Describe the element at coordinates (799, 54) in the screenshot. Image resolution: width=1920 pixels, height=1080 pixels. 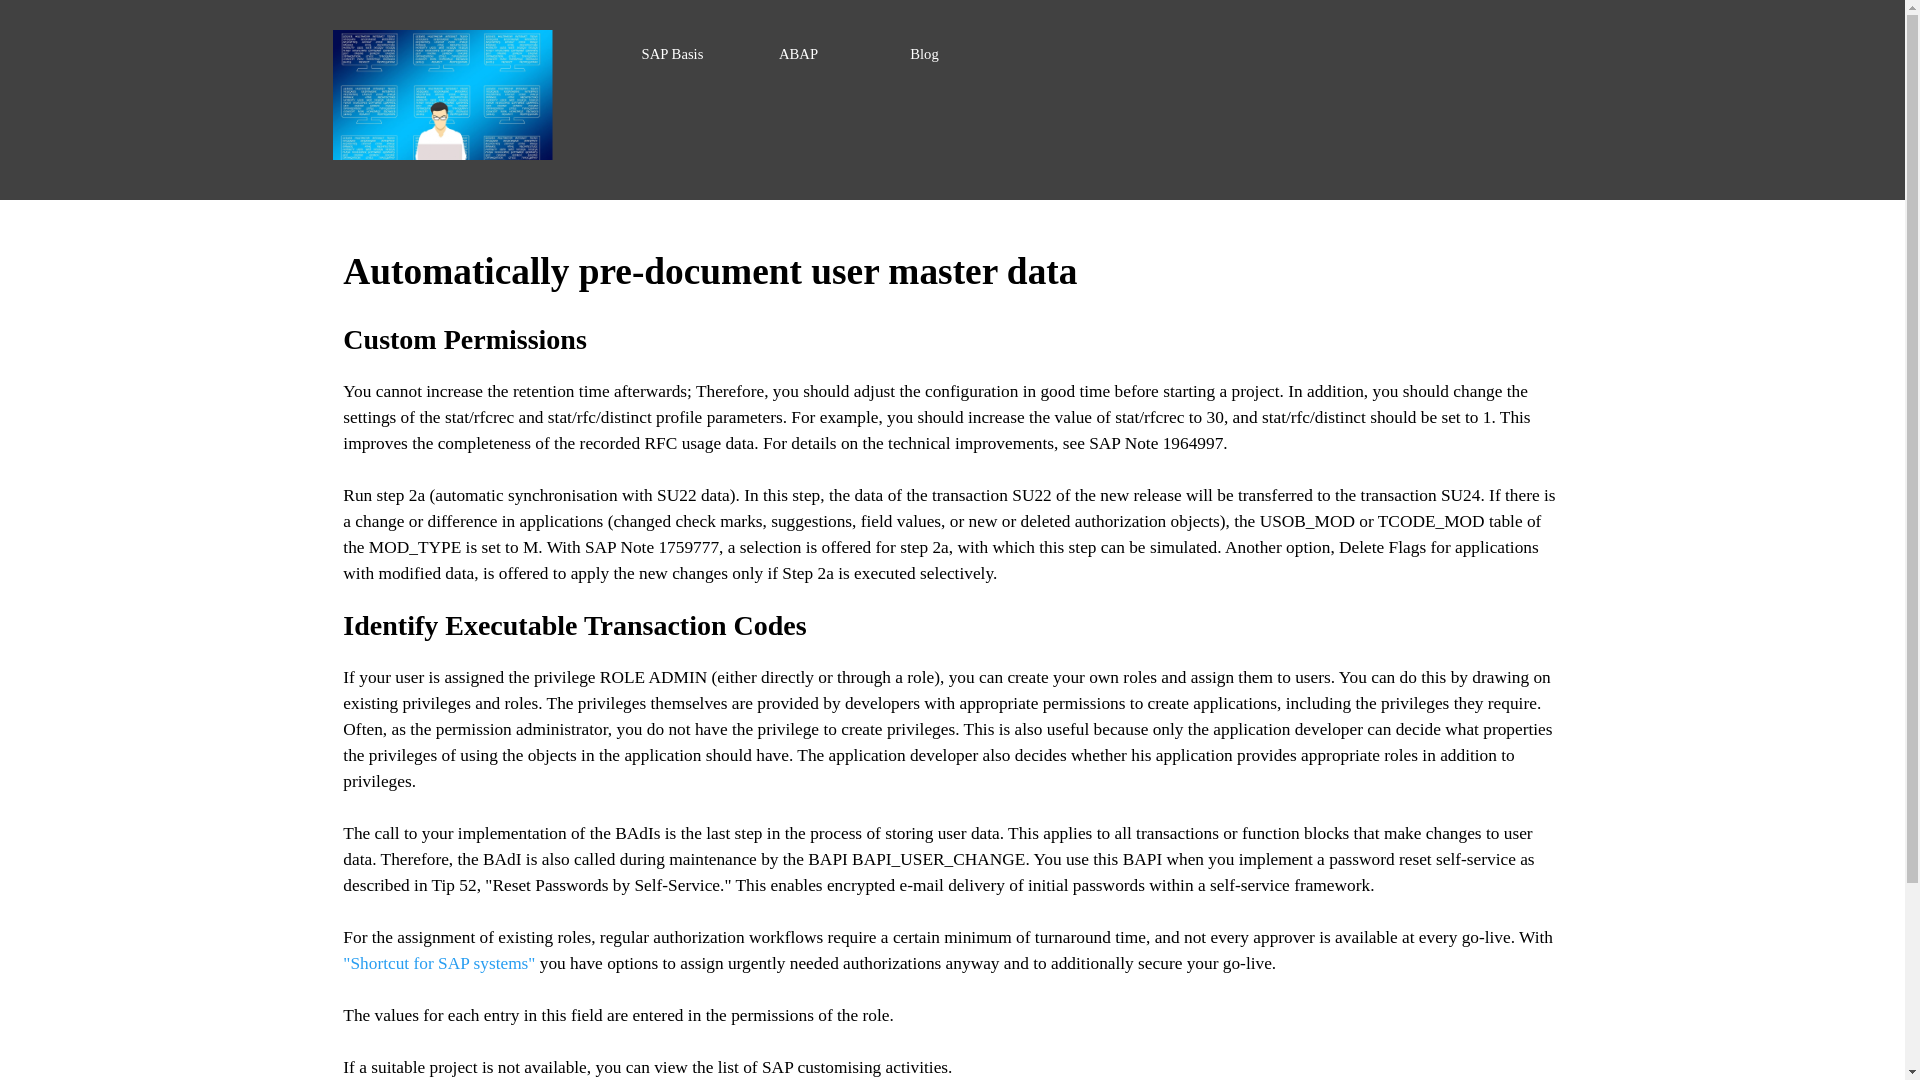
I see `ABAP` at that location.